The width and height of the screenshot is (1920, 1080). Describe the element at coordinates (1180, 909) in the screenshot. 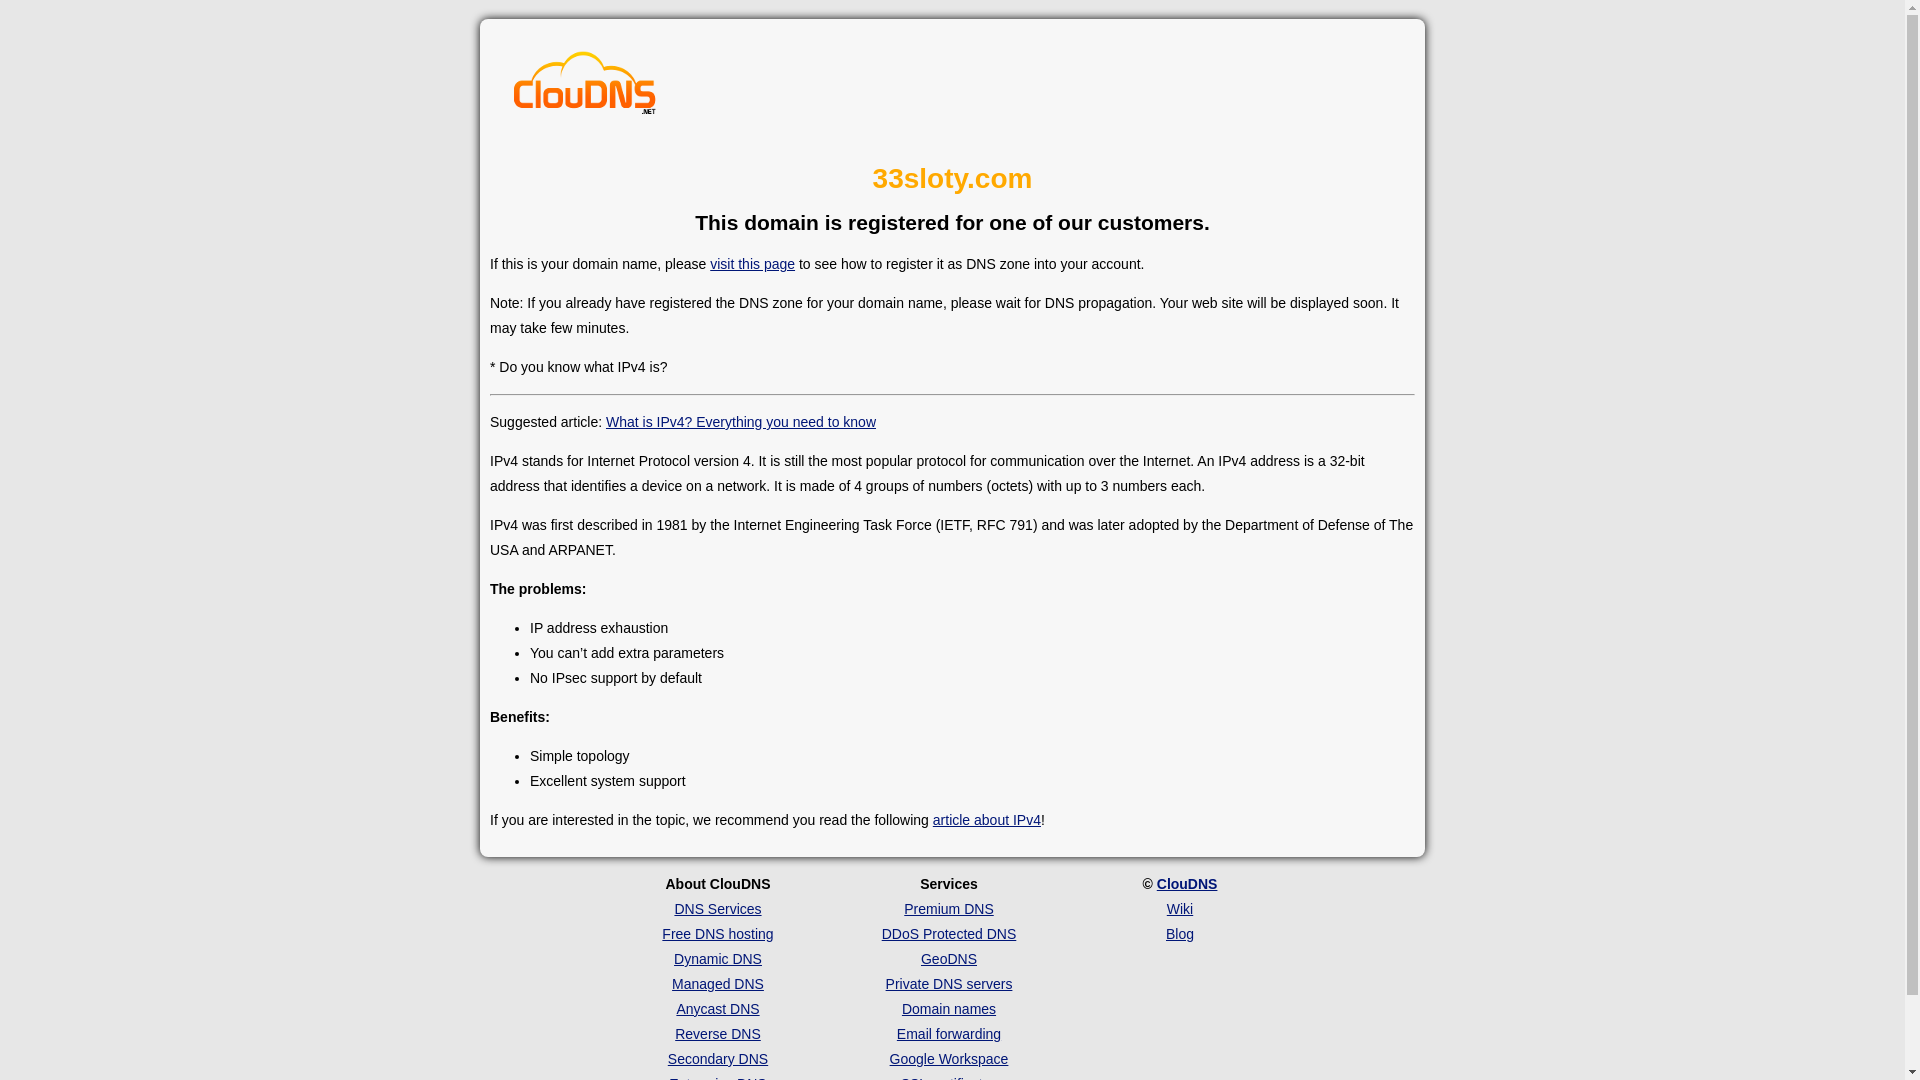

I see `Wiki` at that location.